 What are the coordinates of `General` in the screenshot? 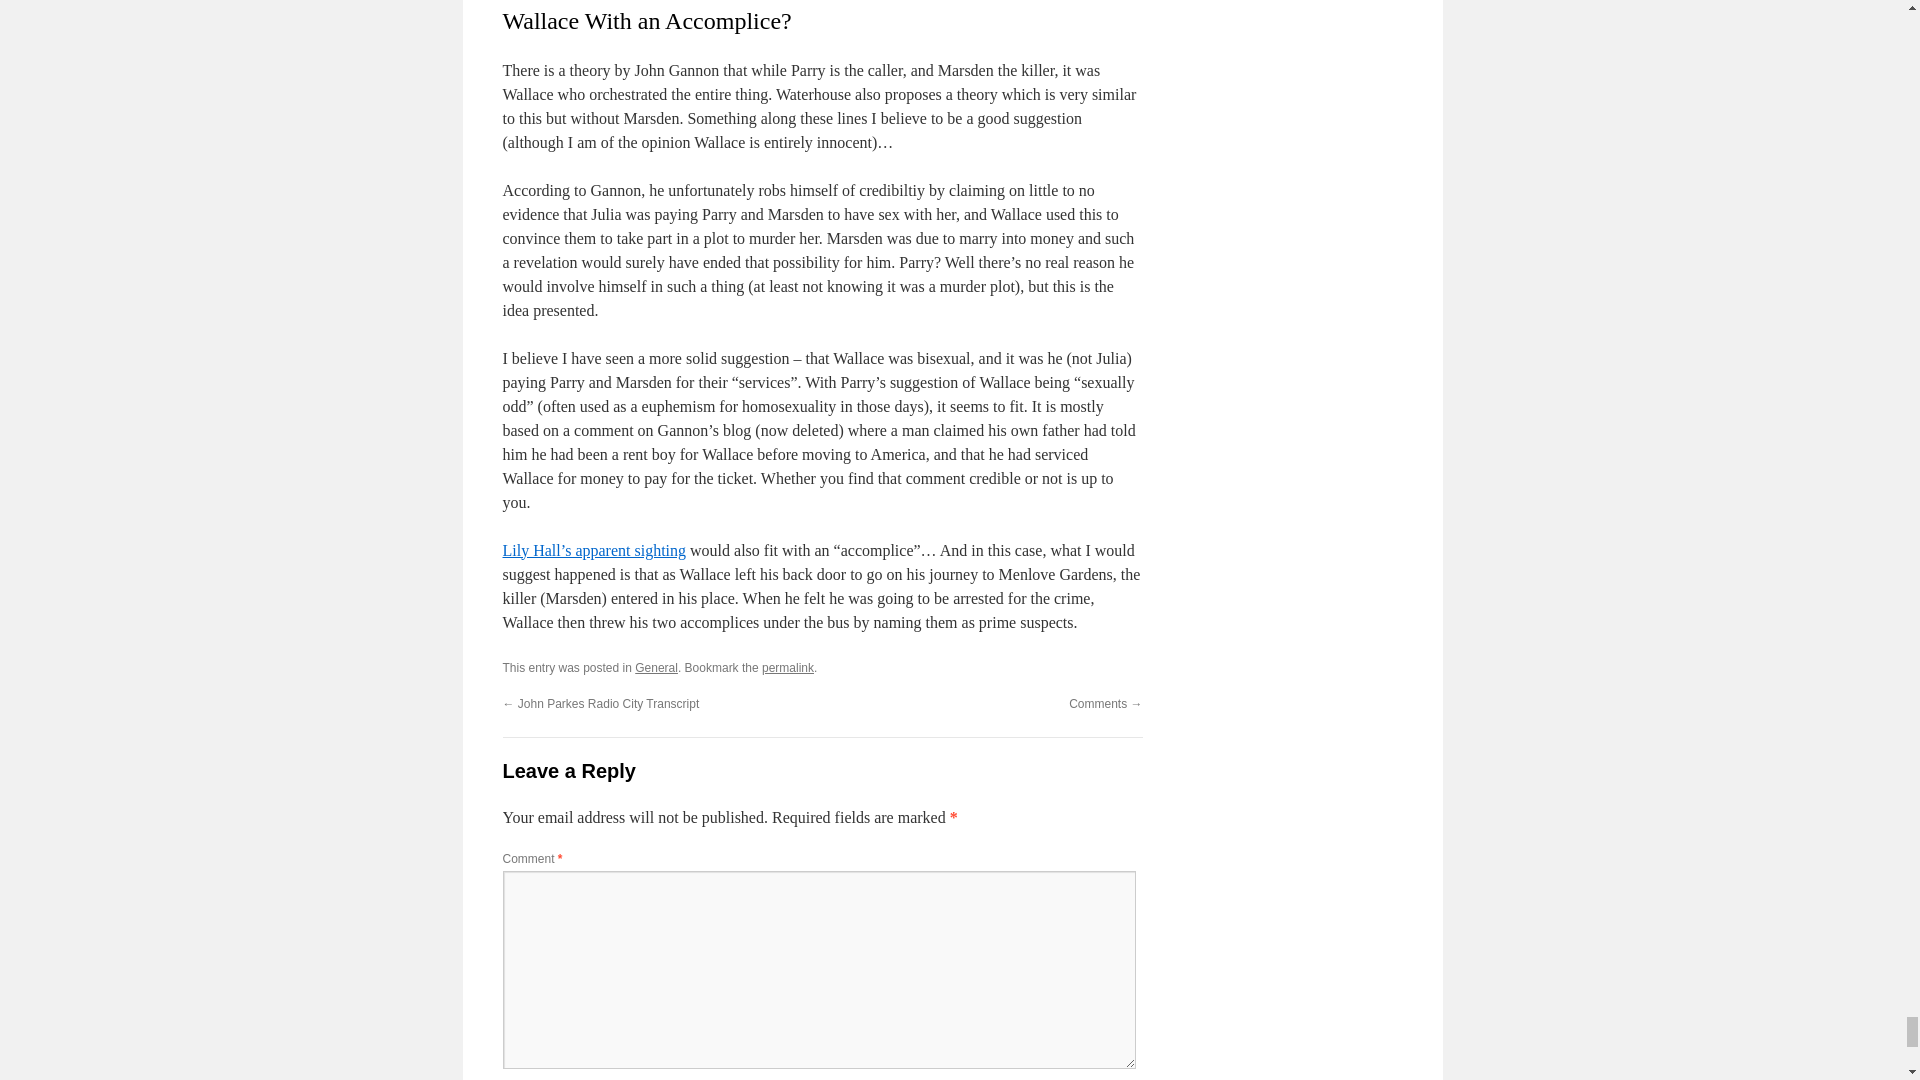 It's located at (656, 668).